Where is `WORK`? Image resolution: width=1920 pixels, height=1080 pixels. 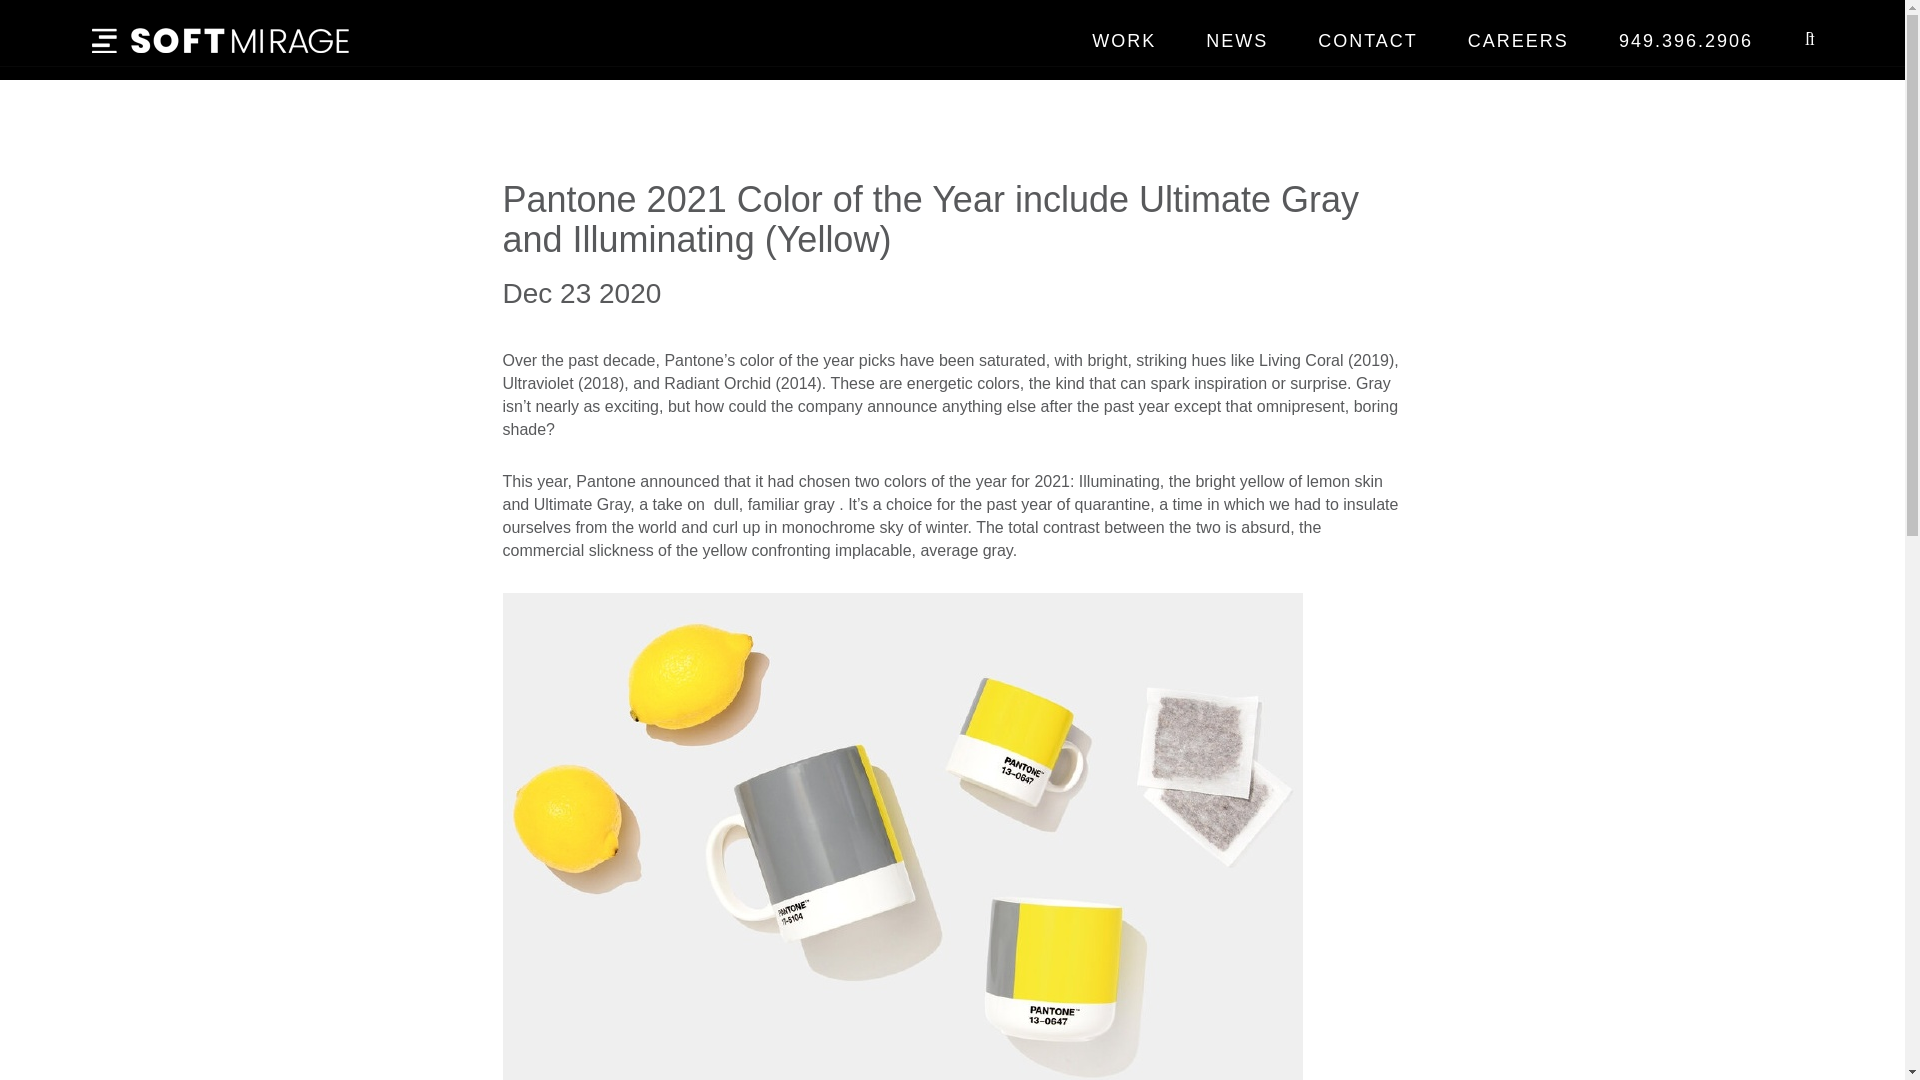 WORK is located at coordinates (1124, 40).